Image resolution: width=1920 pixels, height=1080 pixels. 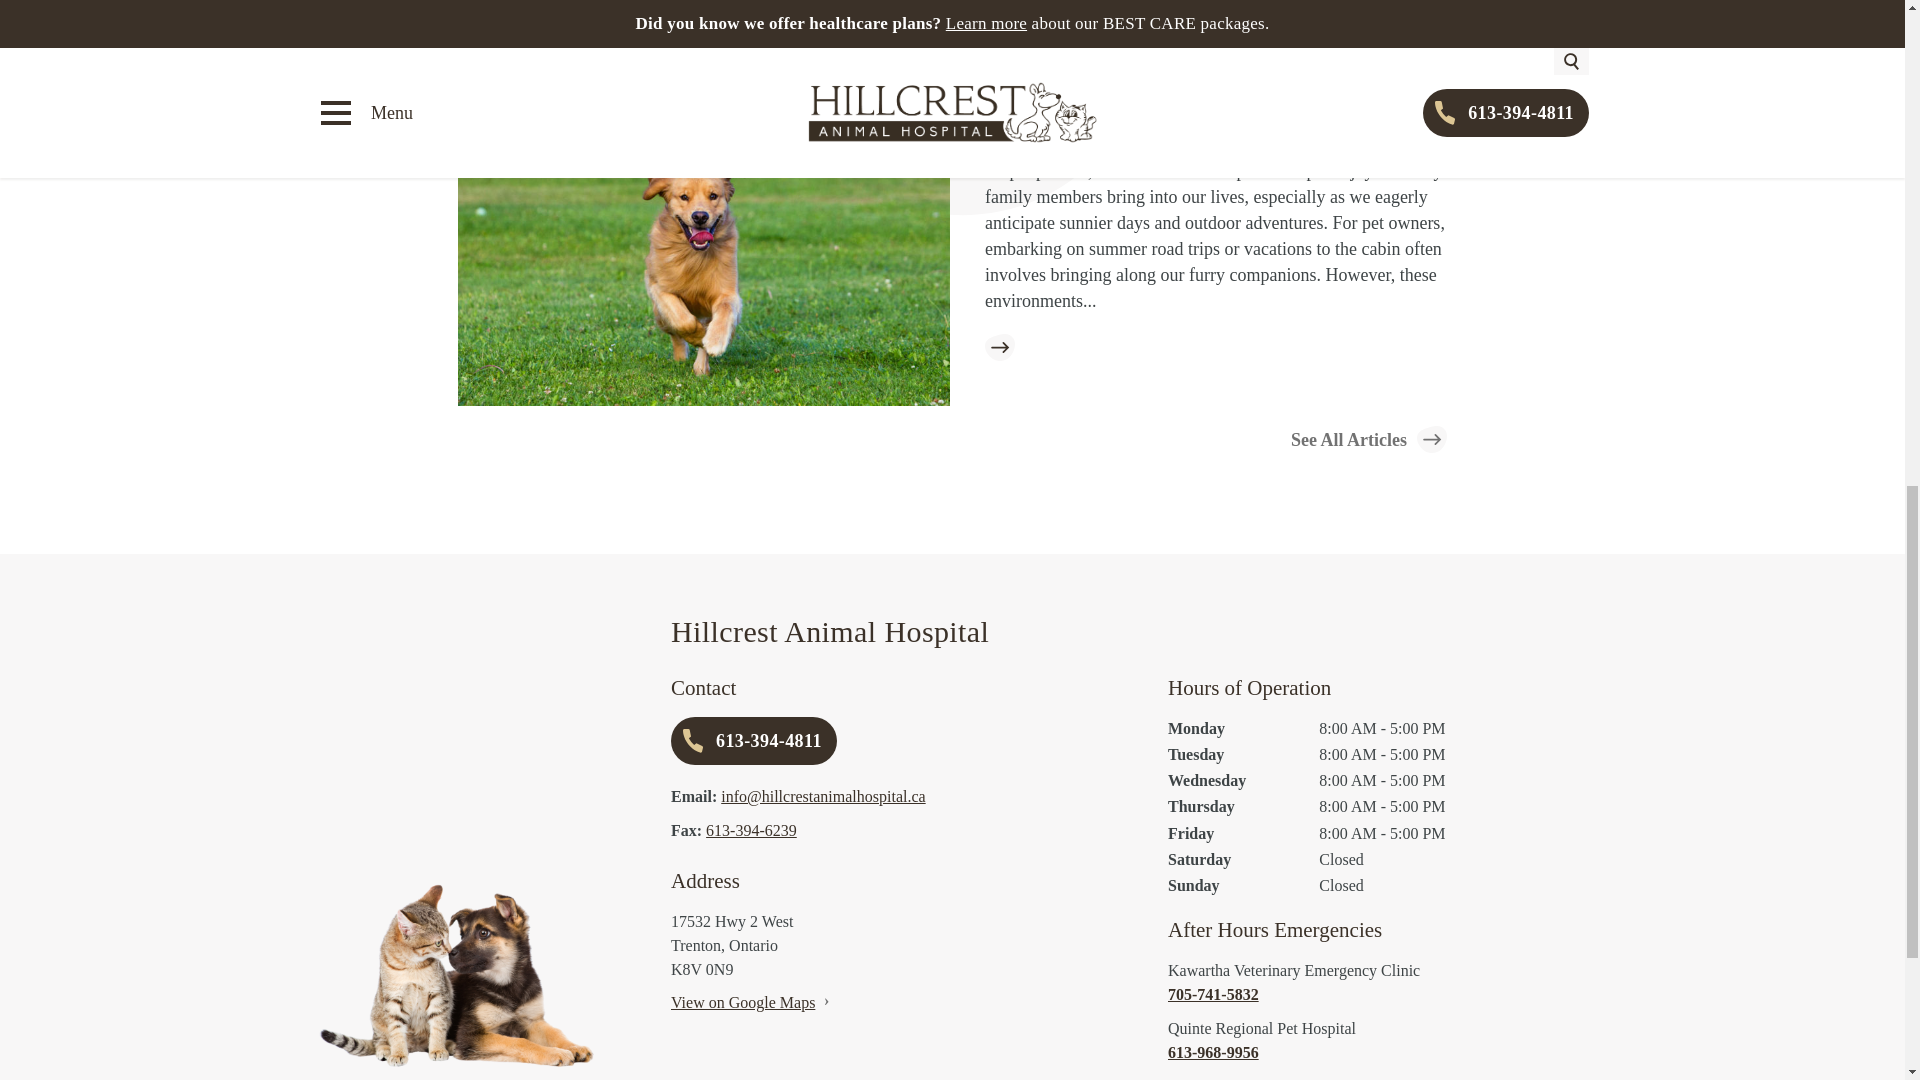 I want to click on 705-741-5832, so click(x=1378, y=994).